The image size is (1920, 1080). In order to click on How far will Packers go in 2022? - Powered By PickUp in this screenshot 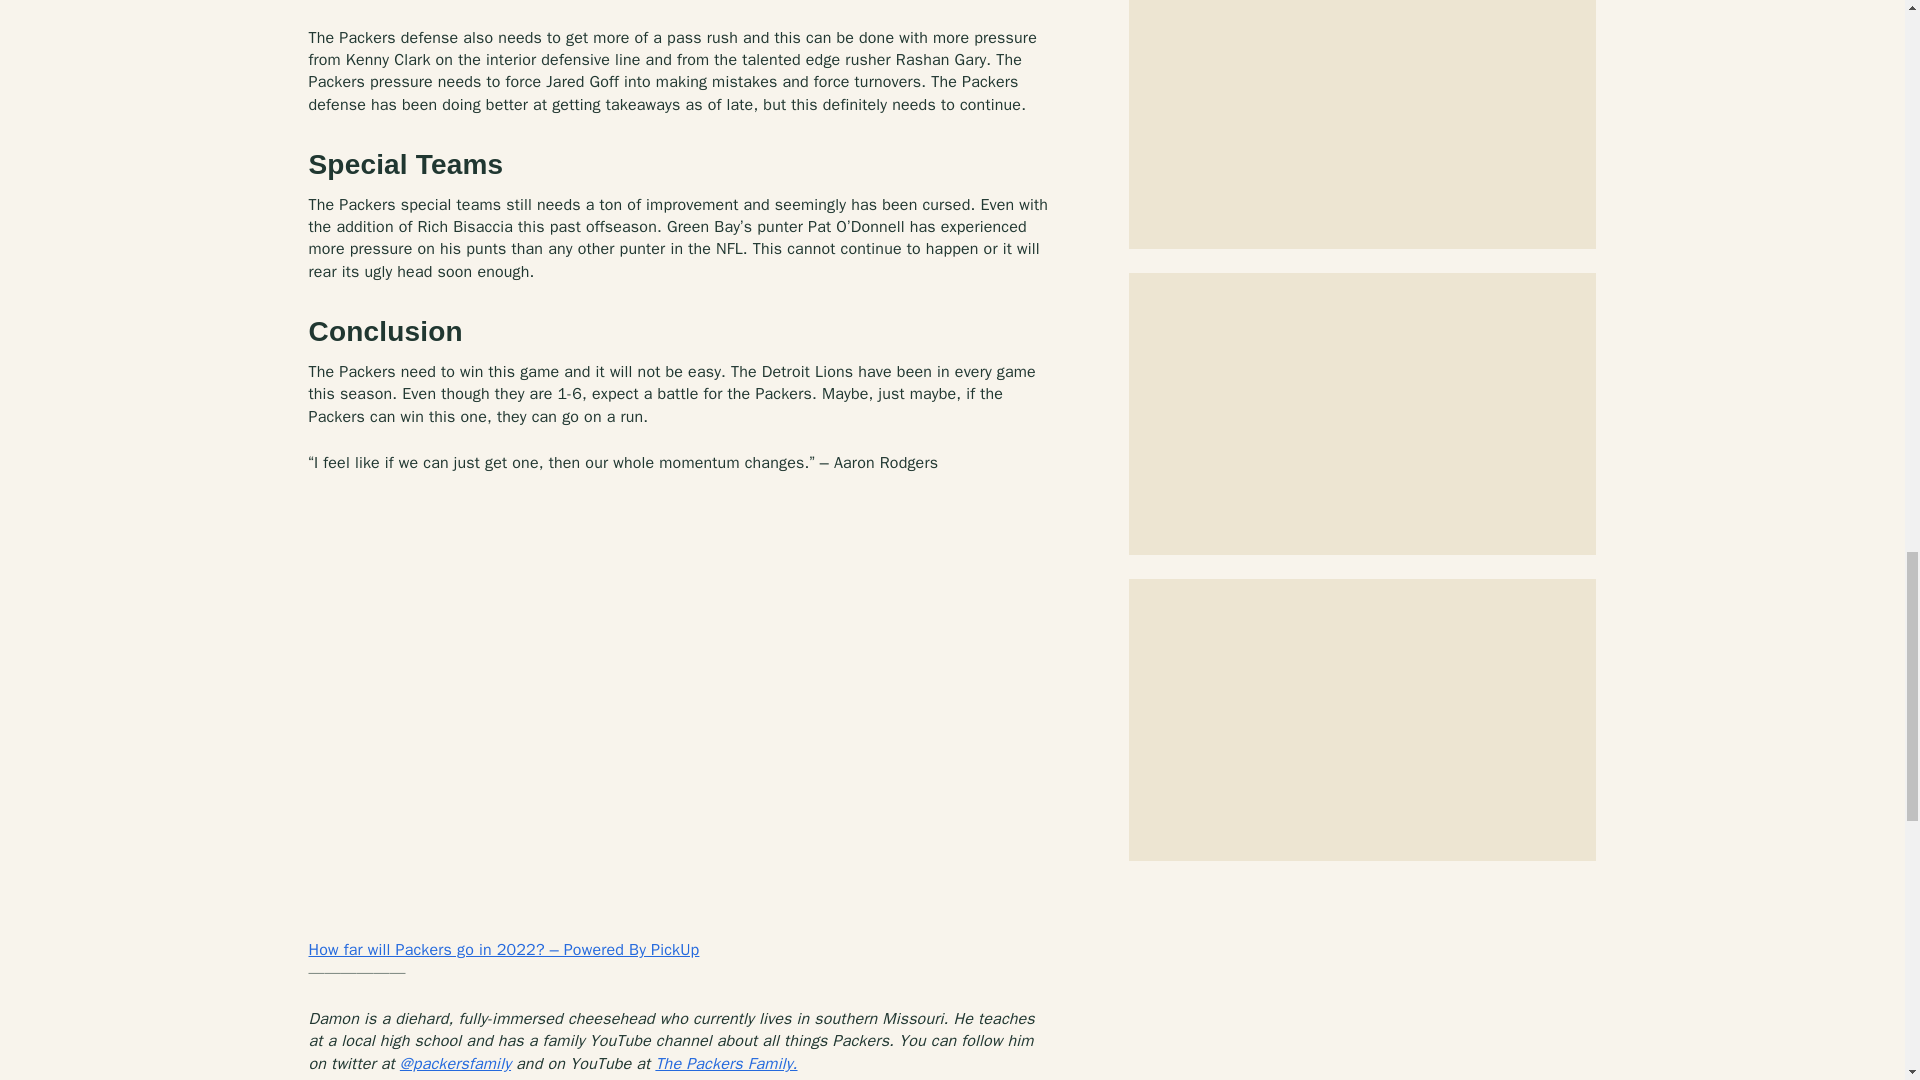, I will do `click(502, 950)`.